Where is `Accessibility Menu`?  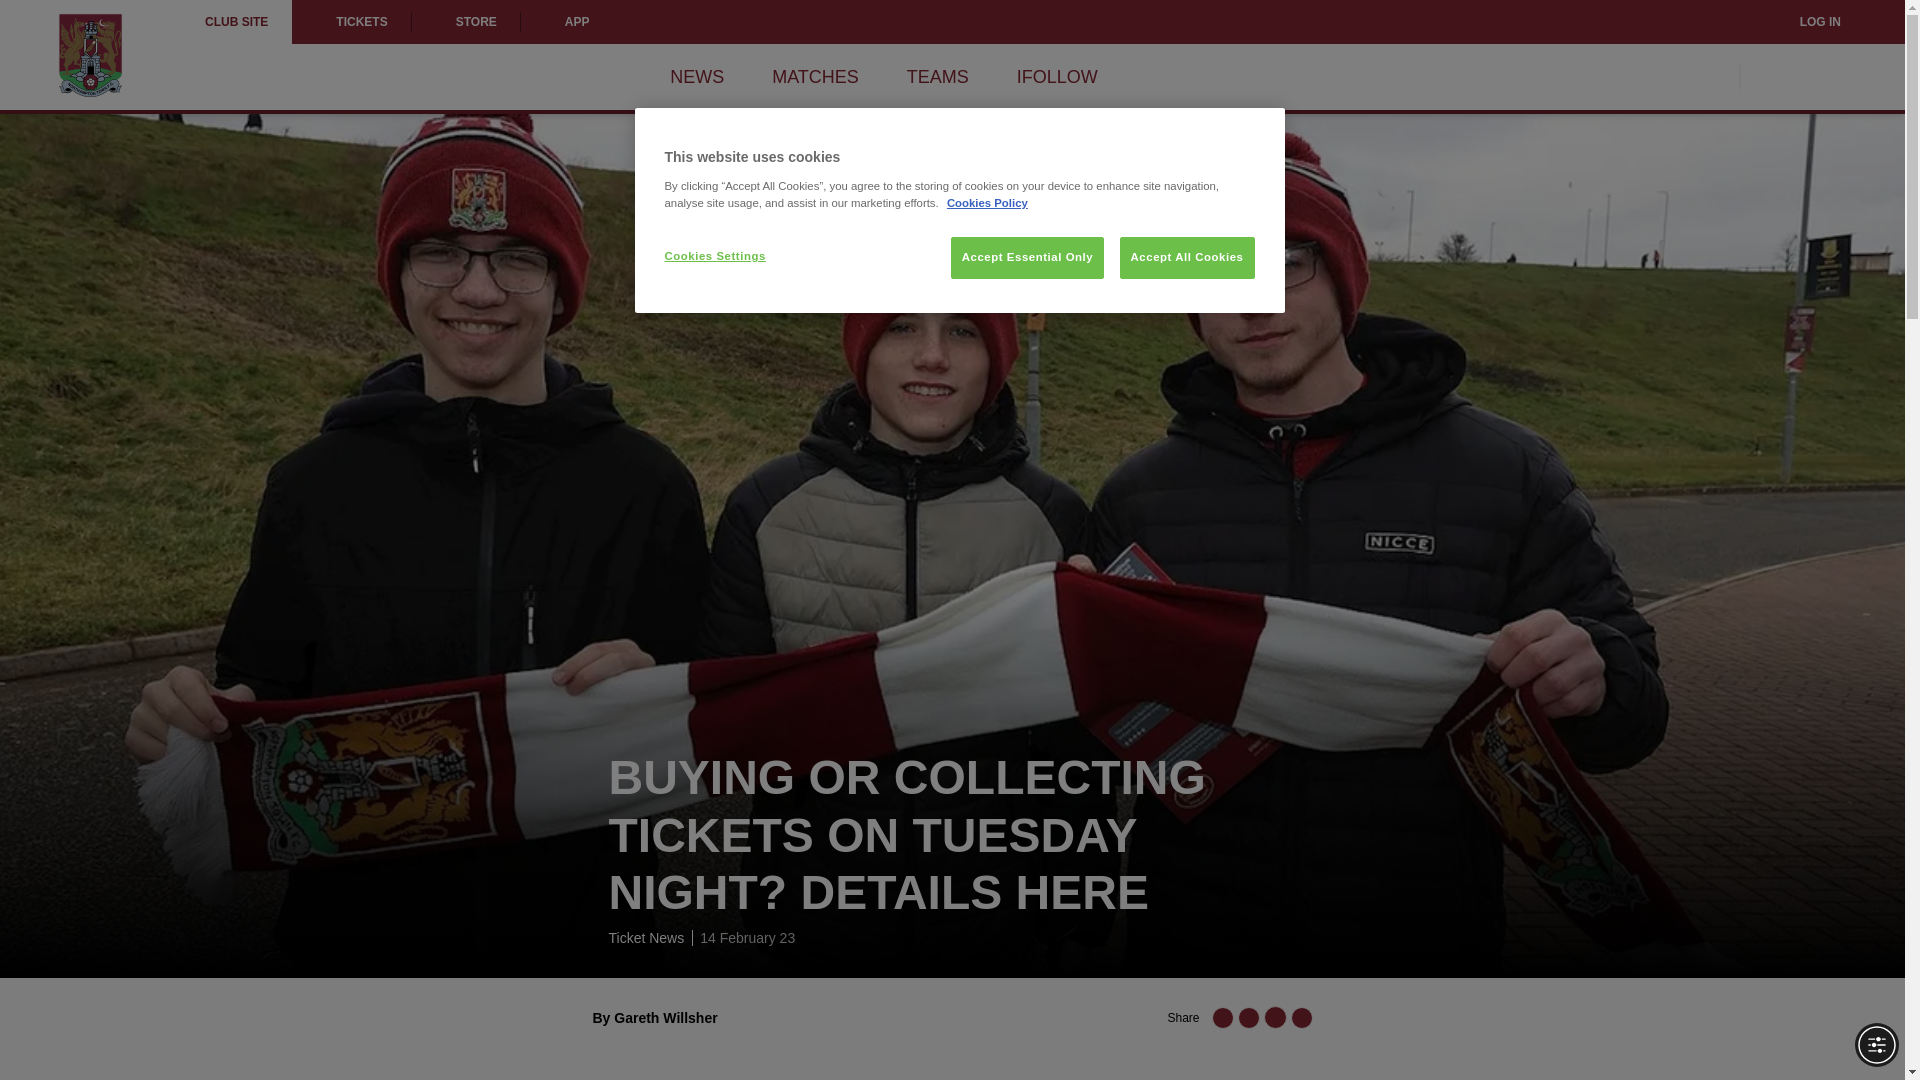 Accessibility Menu is located at coordinates (1876, 1044).